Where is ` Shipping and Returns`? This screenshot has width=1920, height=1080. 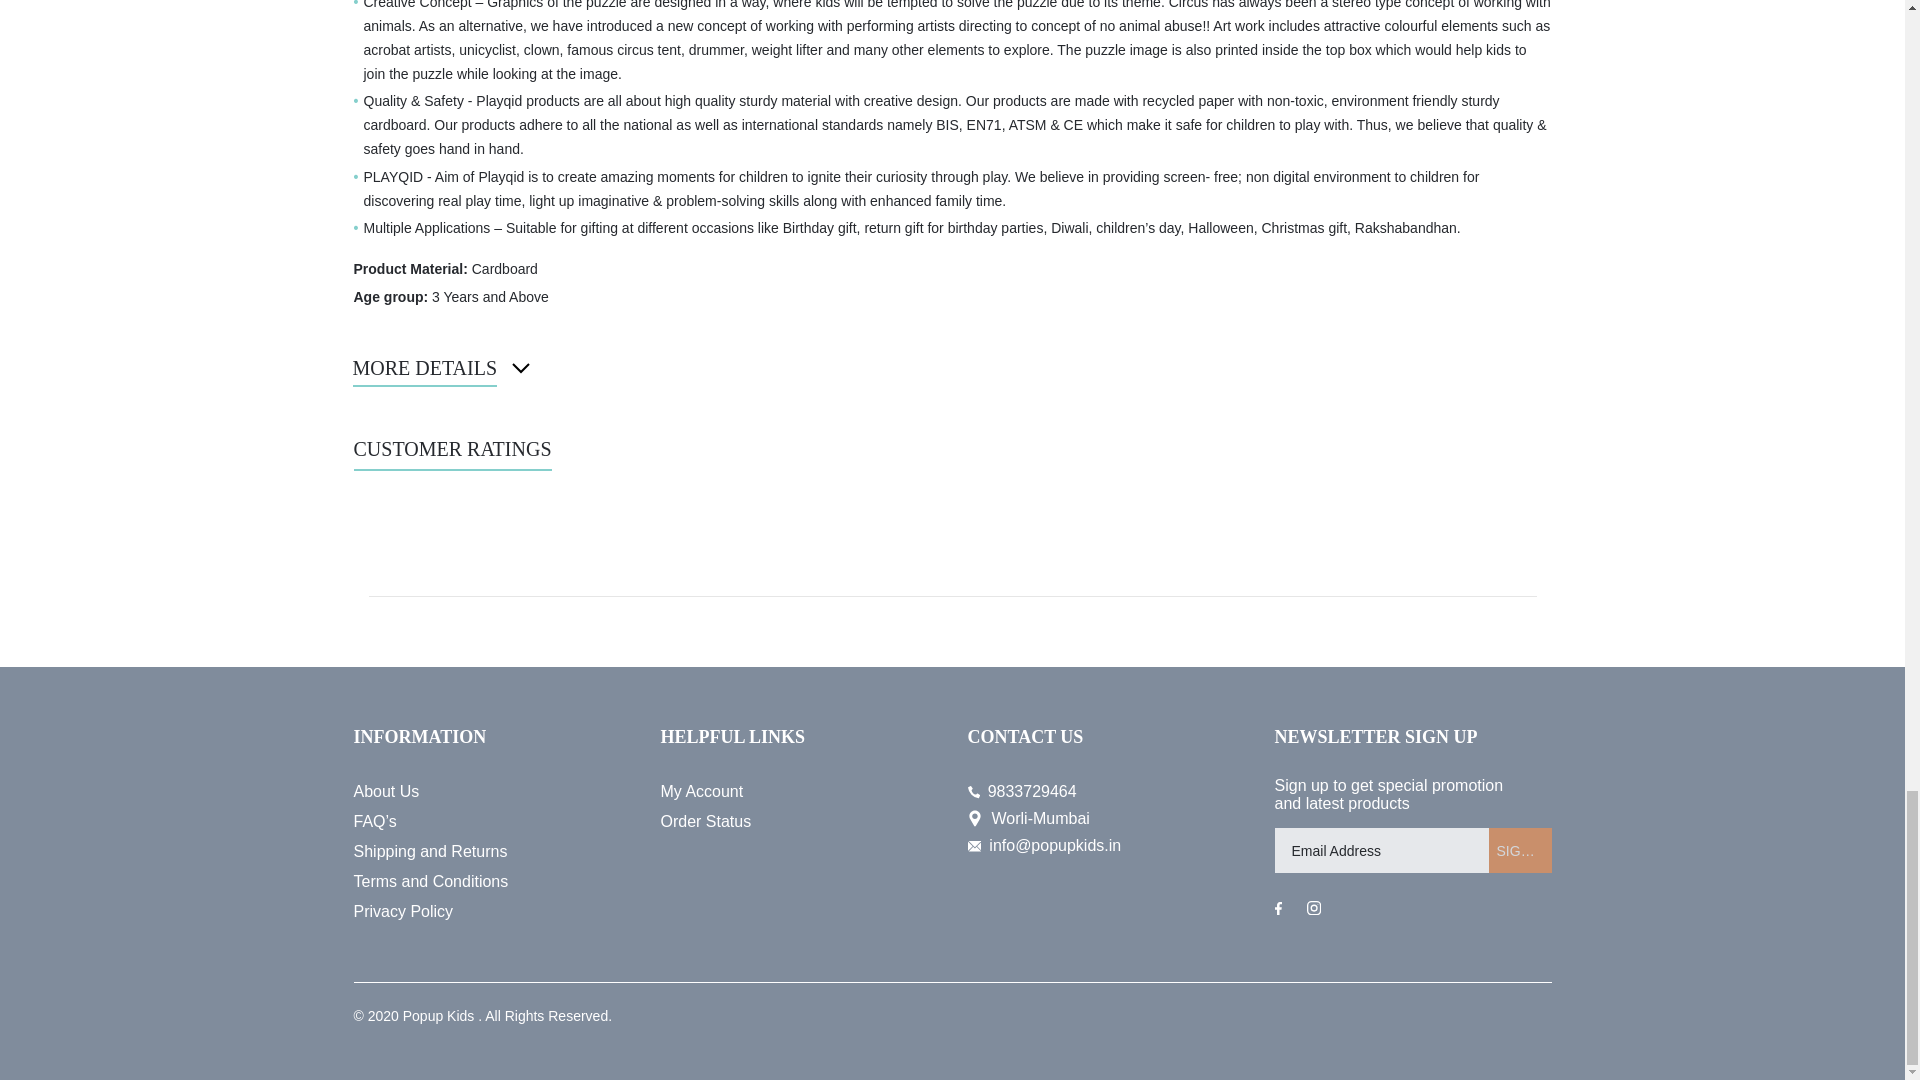
 Shipping and Returns is located at coordinates (492, 852).